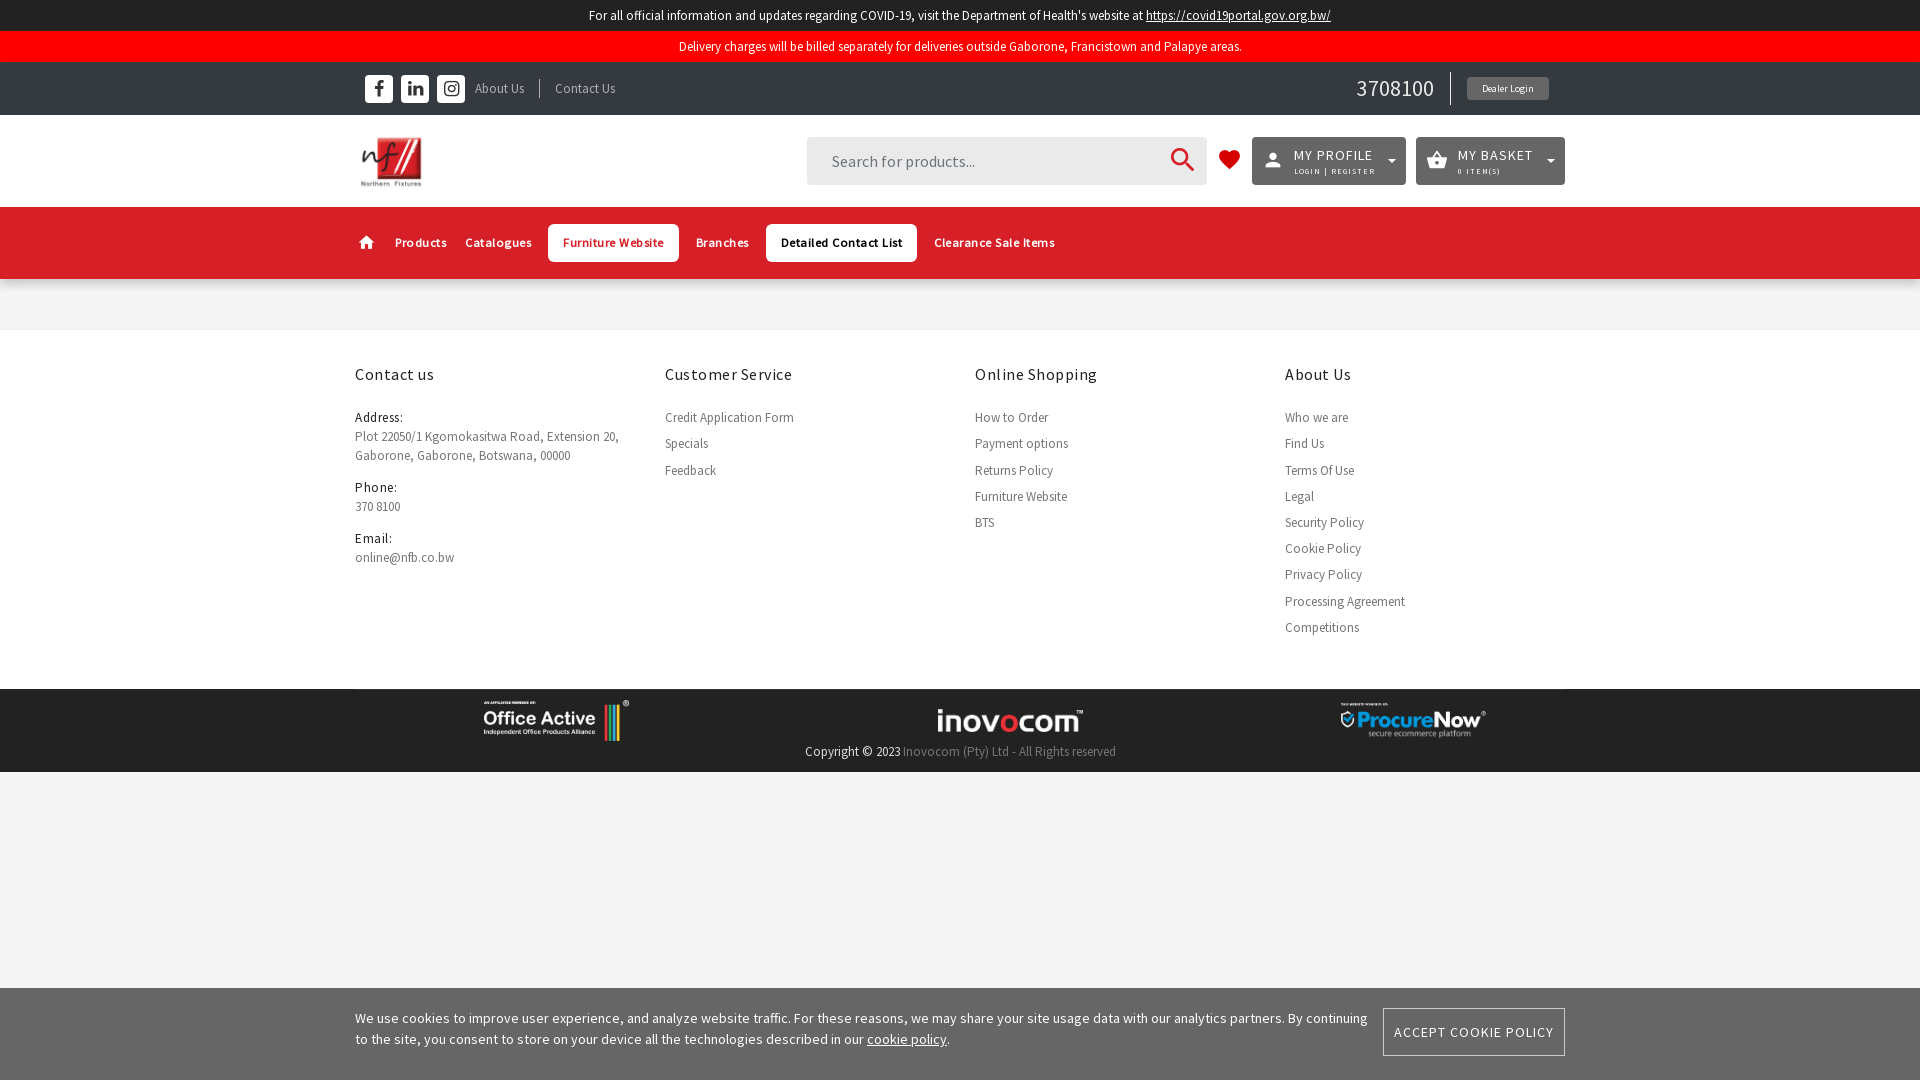 This screenshot has width=1920, height=1080. What do you see at coordinates (686, 444) in the screenshot?
I see `Specials` at bounding box center [686, 444].